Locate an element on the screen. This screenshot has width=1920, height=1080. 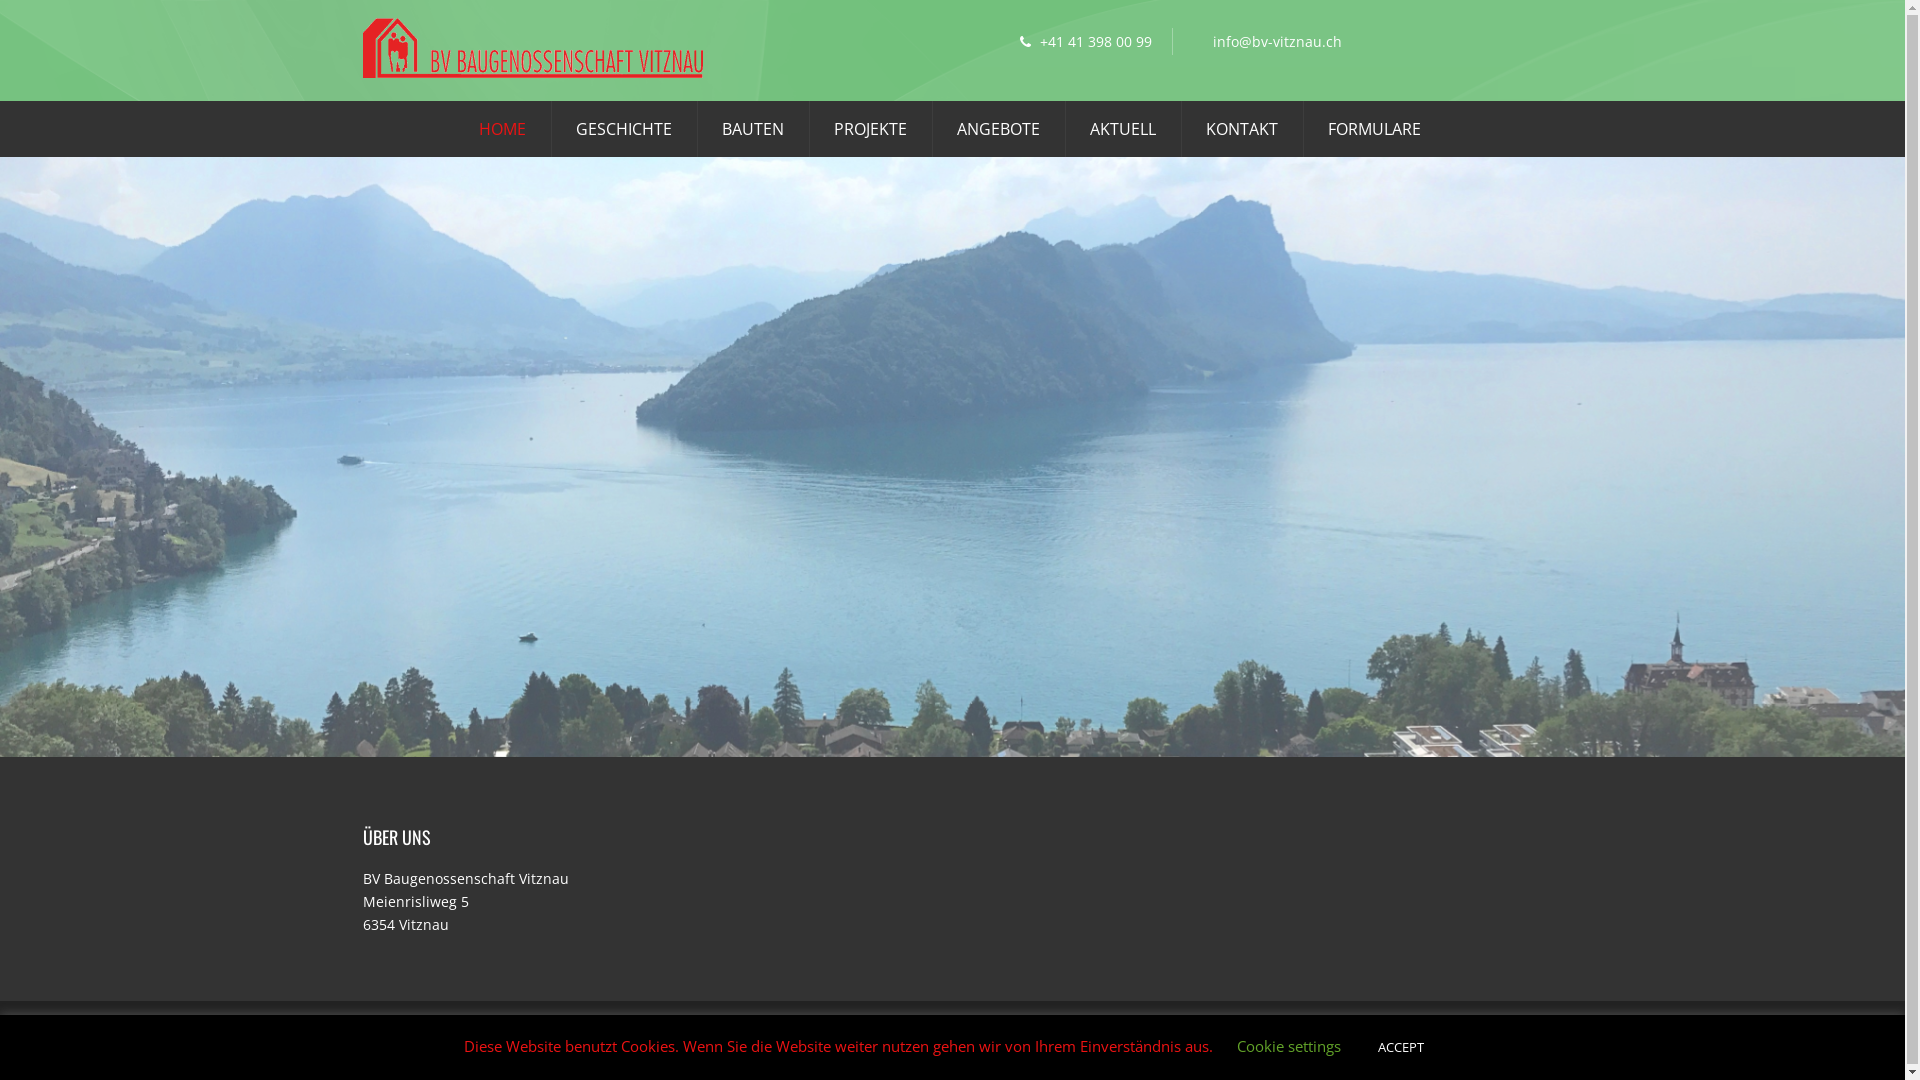
KONTAKT is located at coordinates (1242, 130).